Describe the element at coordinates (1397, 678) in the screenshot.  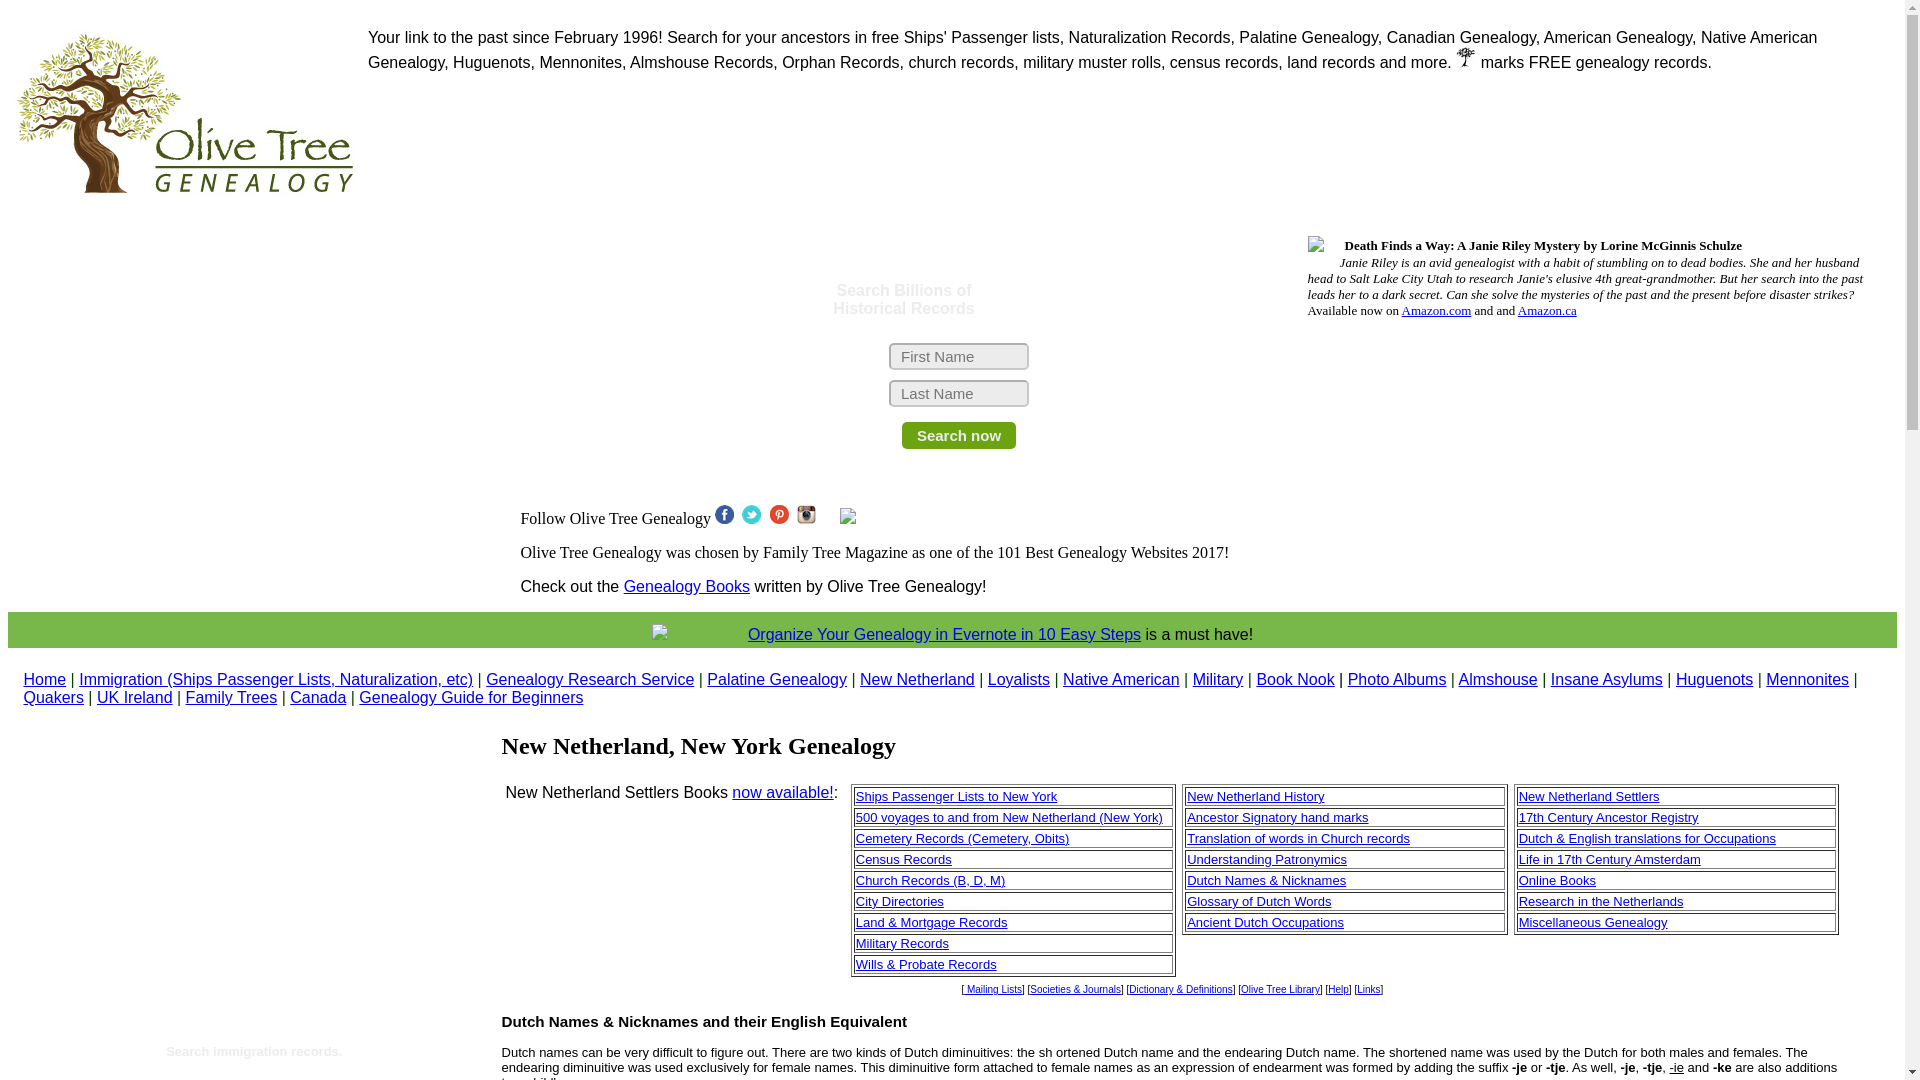
I see `Find your ancestors in antique photo albums` at that location.